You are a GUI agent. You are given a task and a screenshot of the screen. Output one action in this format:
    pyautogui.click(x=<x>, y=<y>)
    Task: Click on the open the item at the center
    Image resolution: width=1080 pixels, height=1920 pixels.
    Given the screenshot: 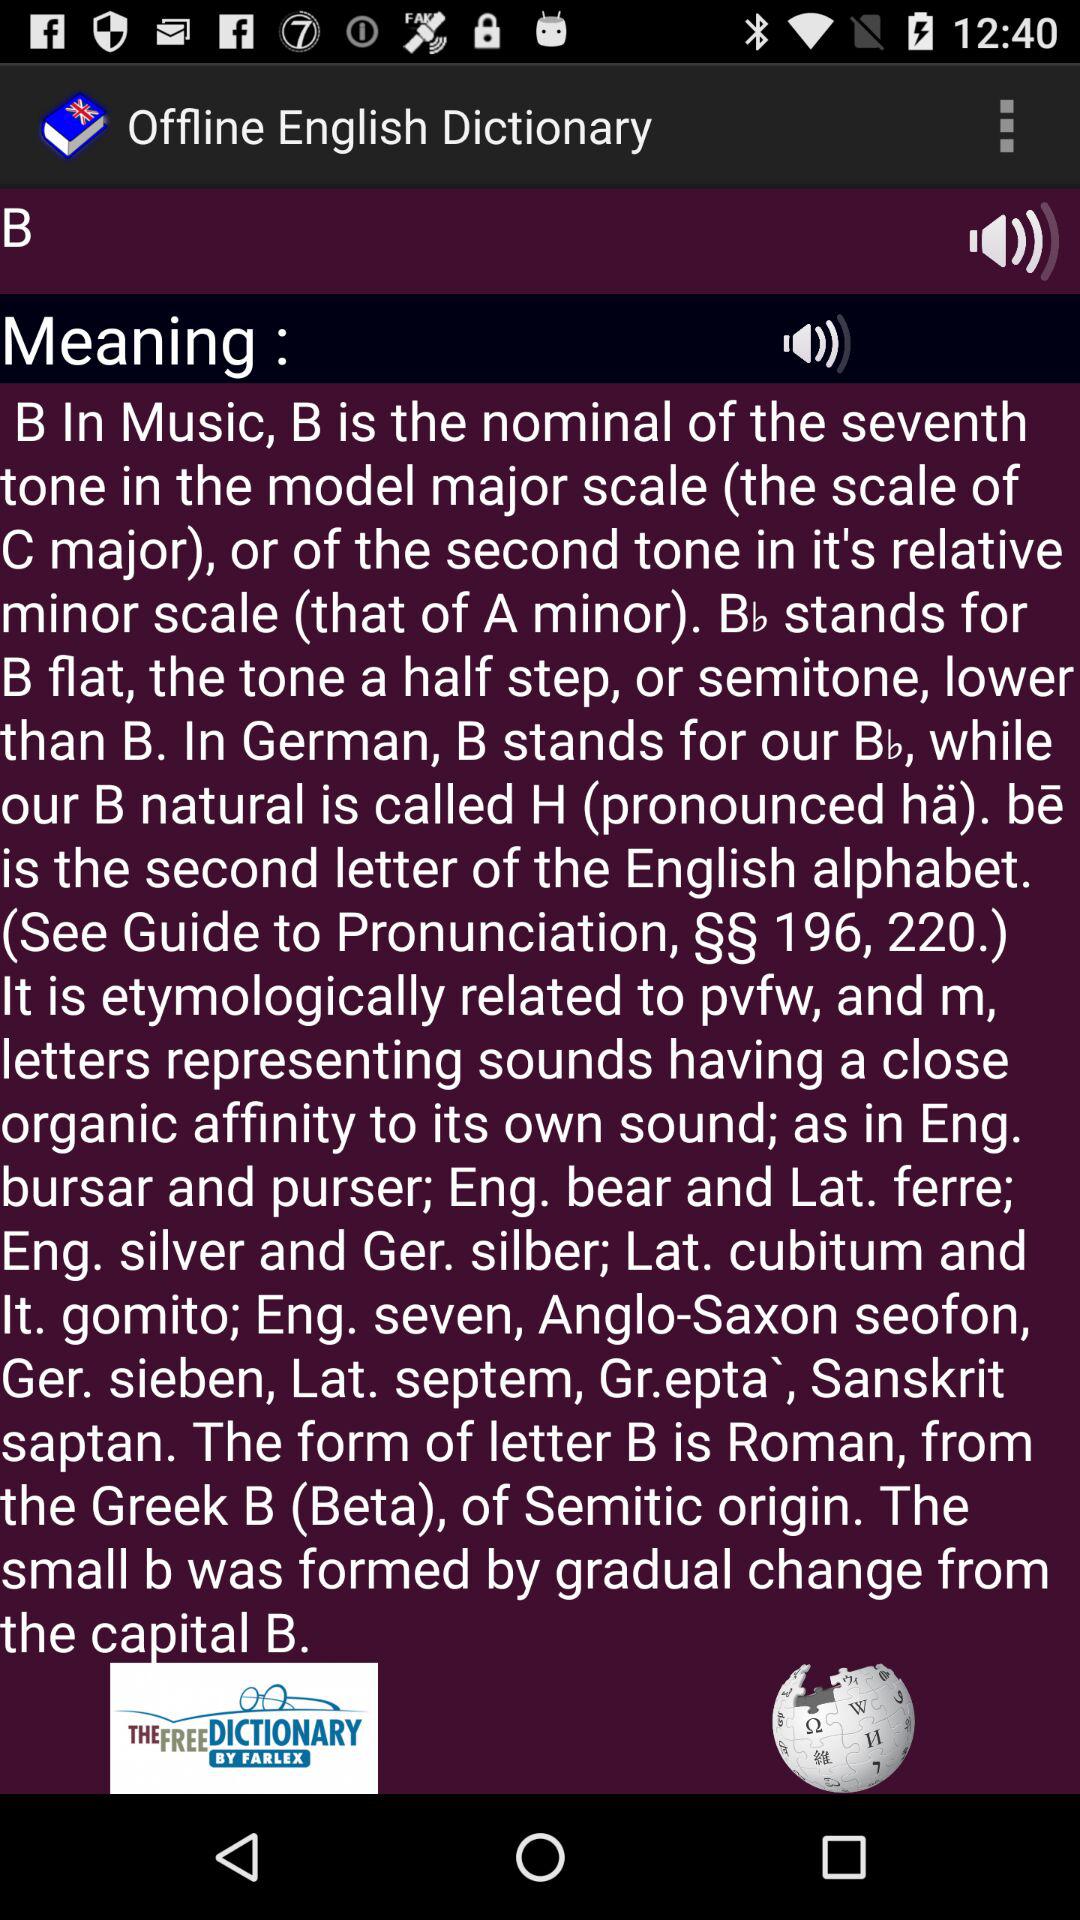 What is the action you would take?
    pyautogui.click(x=540, y=1022)
    